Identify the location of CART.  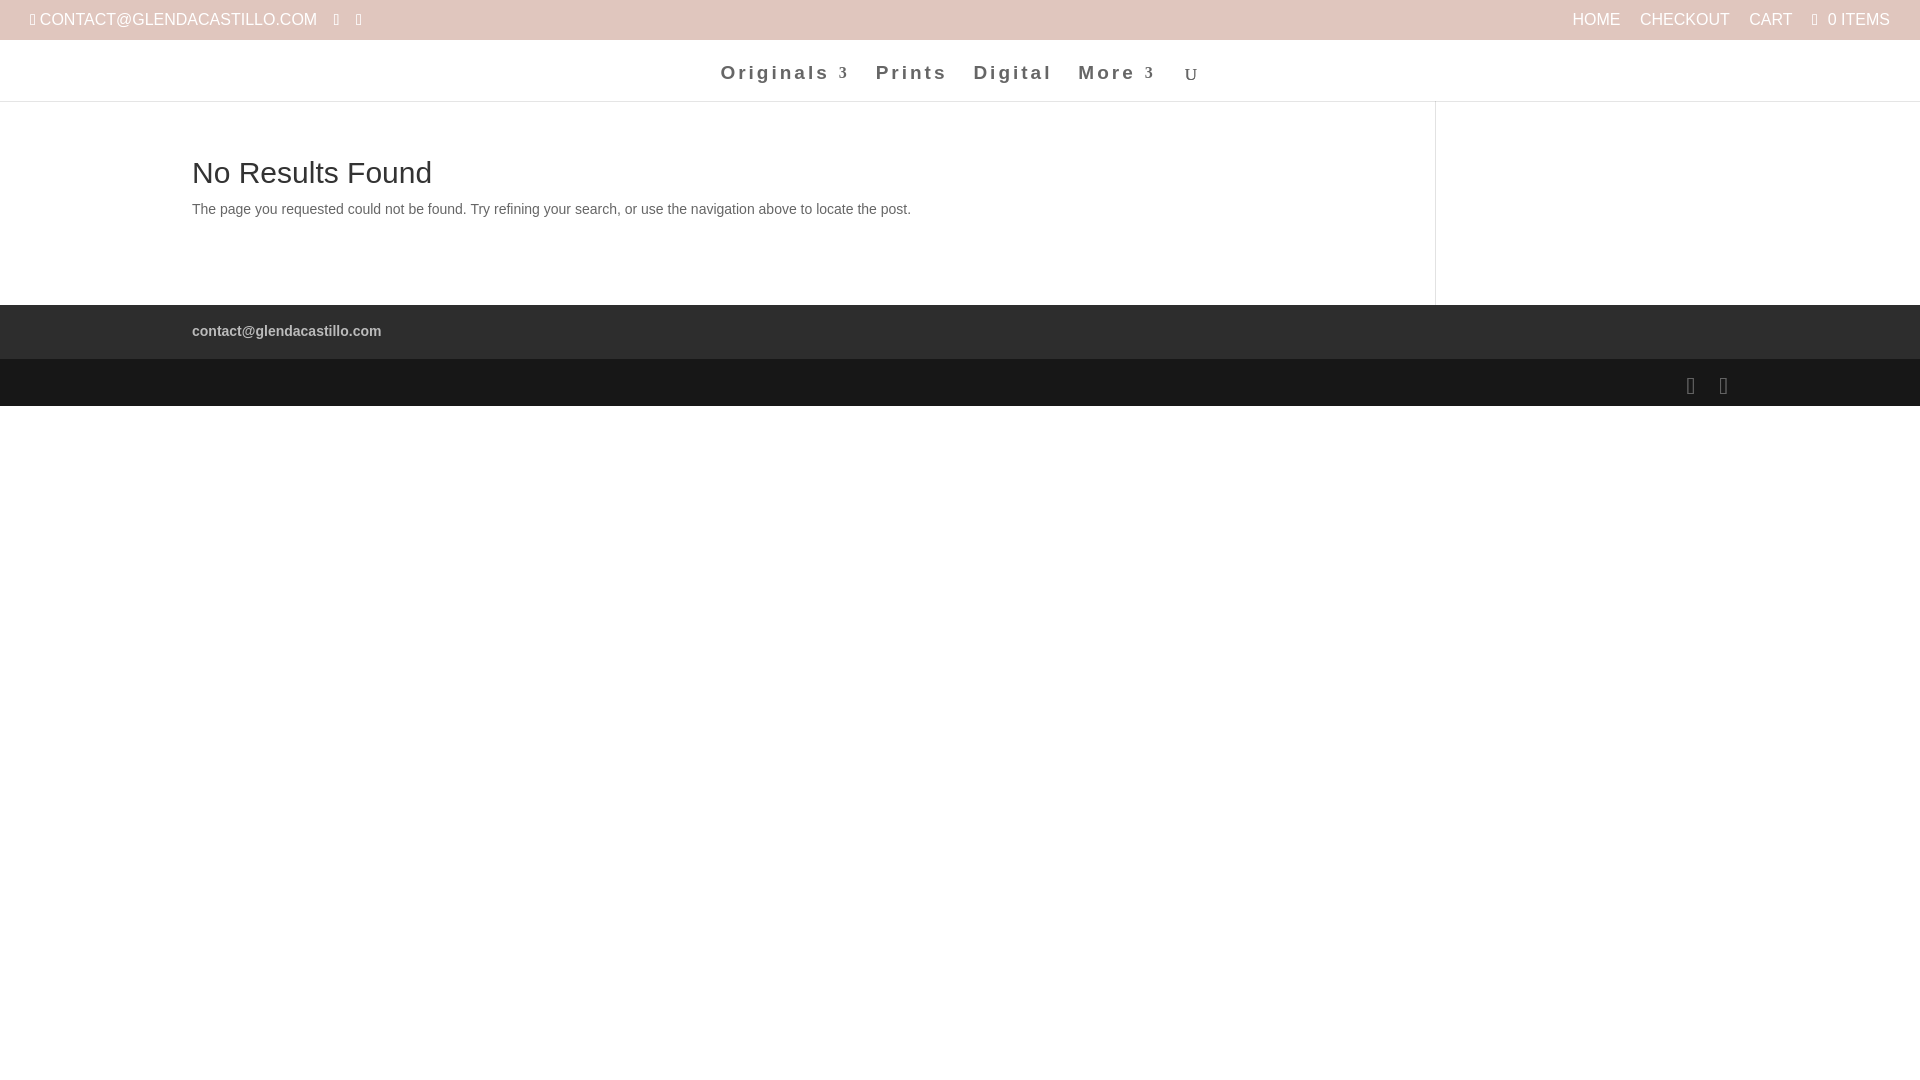
(1770, 25).